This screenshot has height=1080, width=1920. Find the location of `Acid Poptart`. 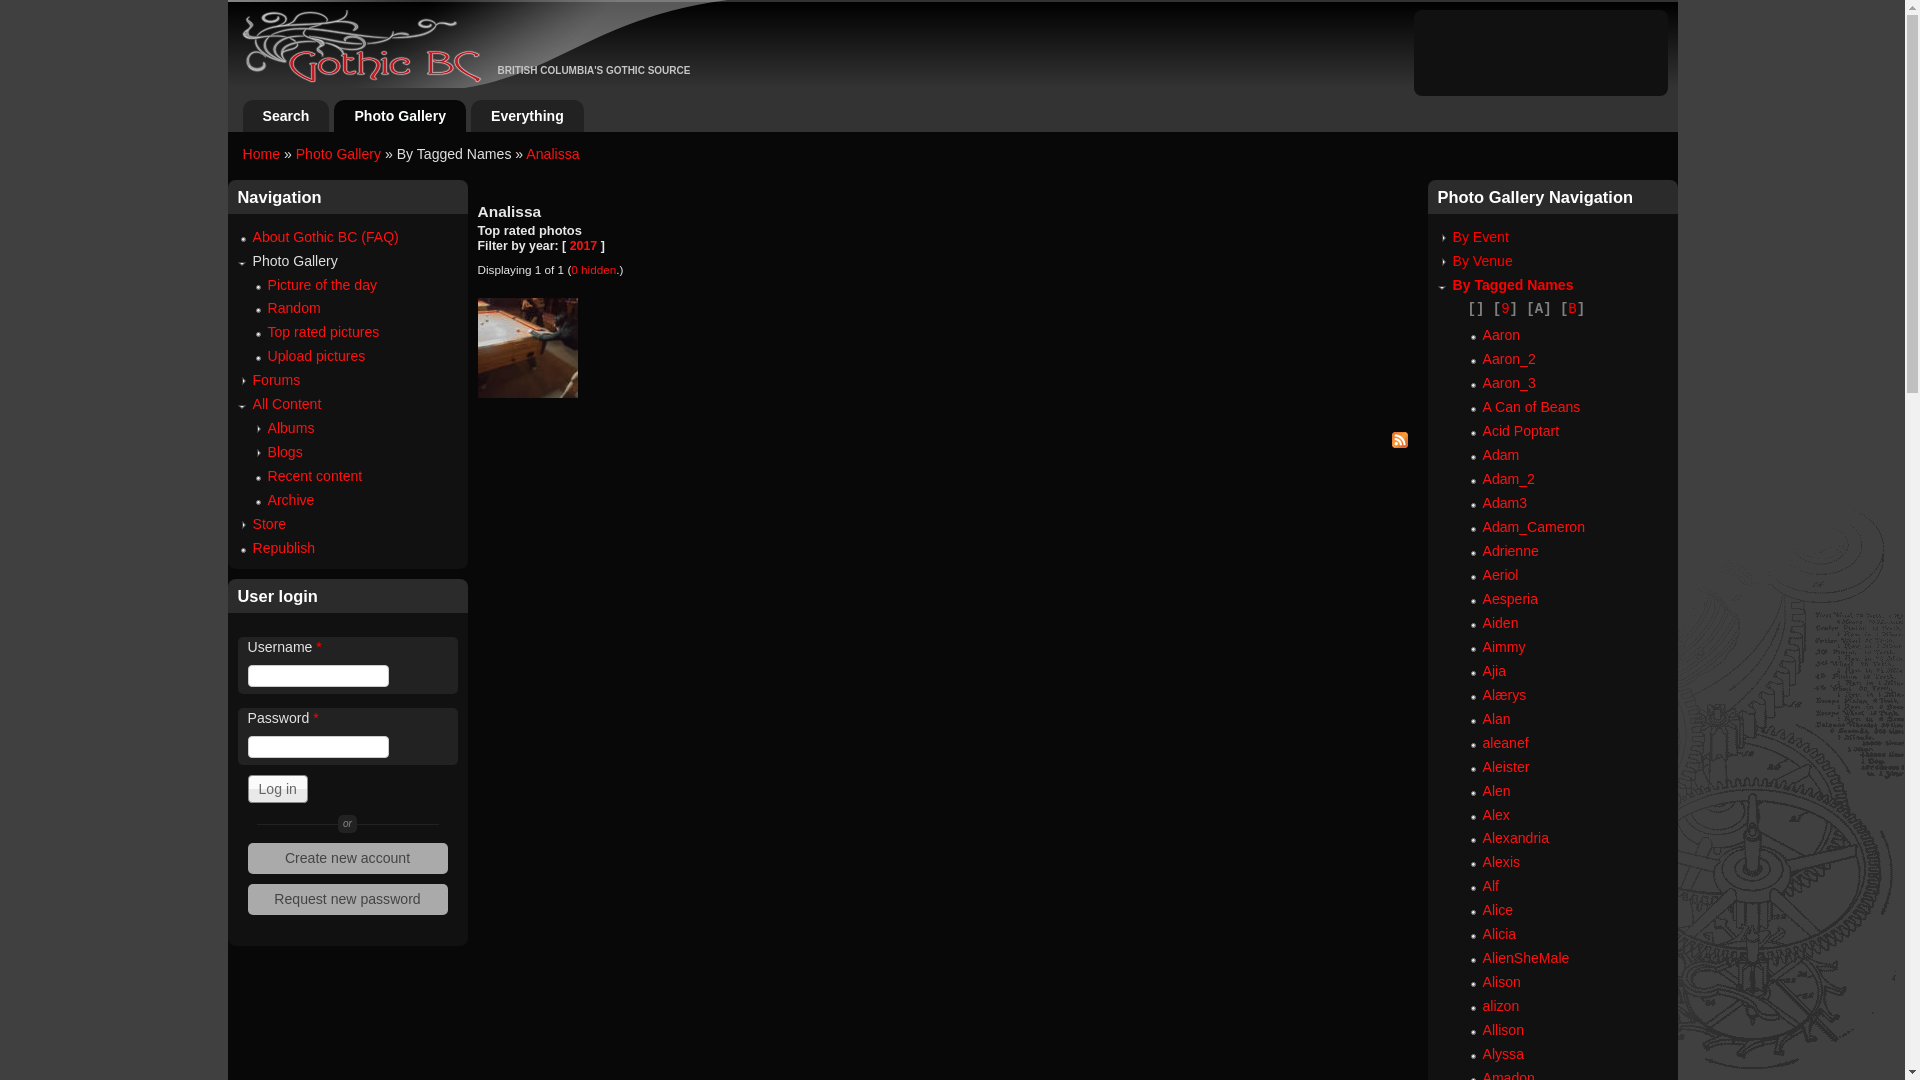

Acid Poptart is located at coordinates (1520, 431).